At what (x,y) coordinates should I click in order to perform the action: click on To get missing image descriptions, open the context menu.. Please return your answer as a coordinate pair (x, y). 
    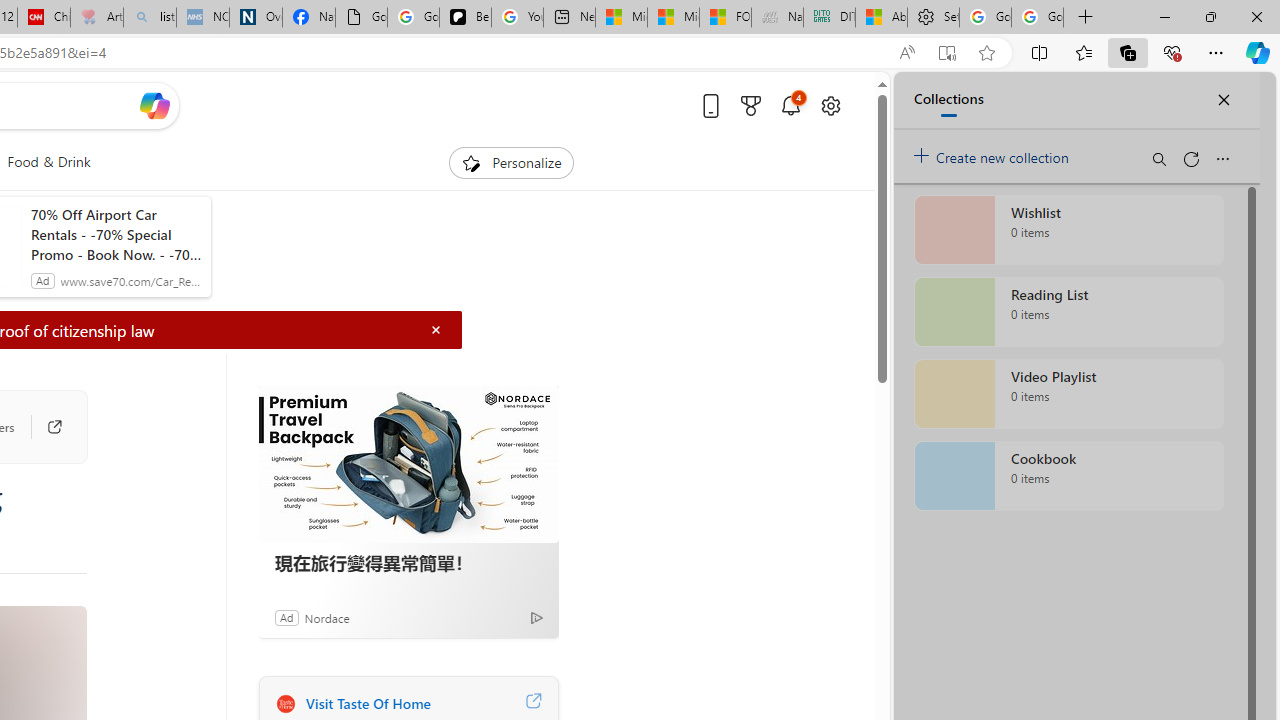
    Looking at the image, I should click on (471, 162).